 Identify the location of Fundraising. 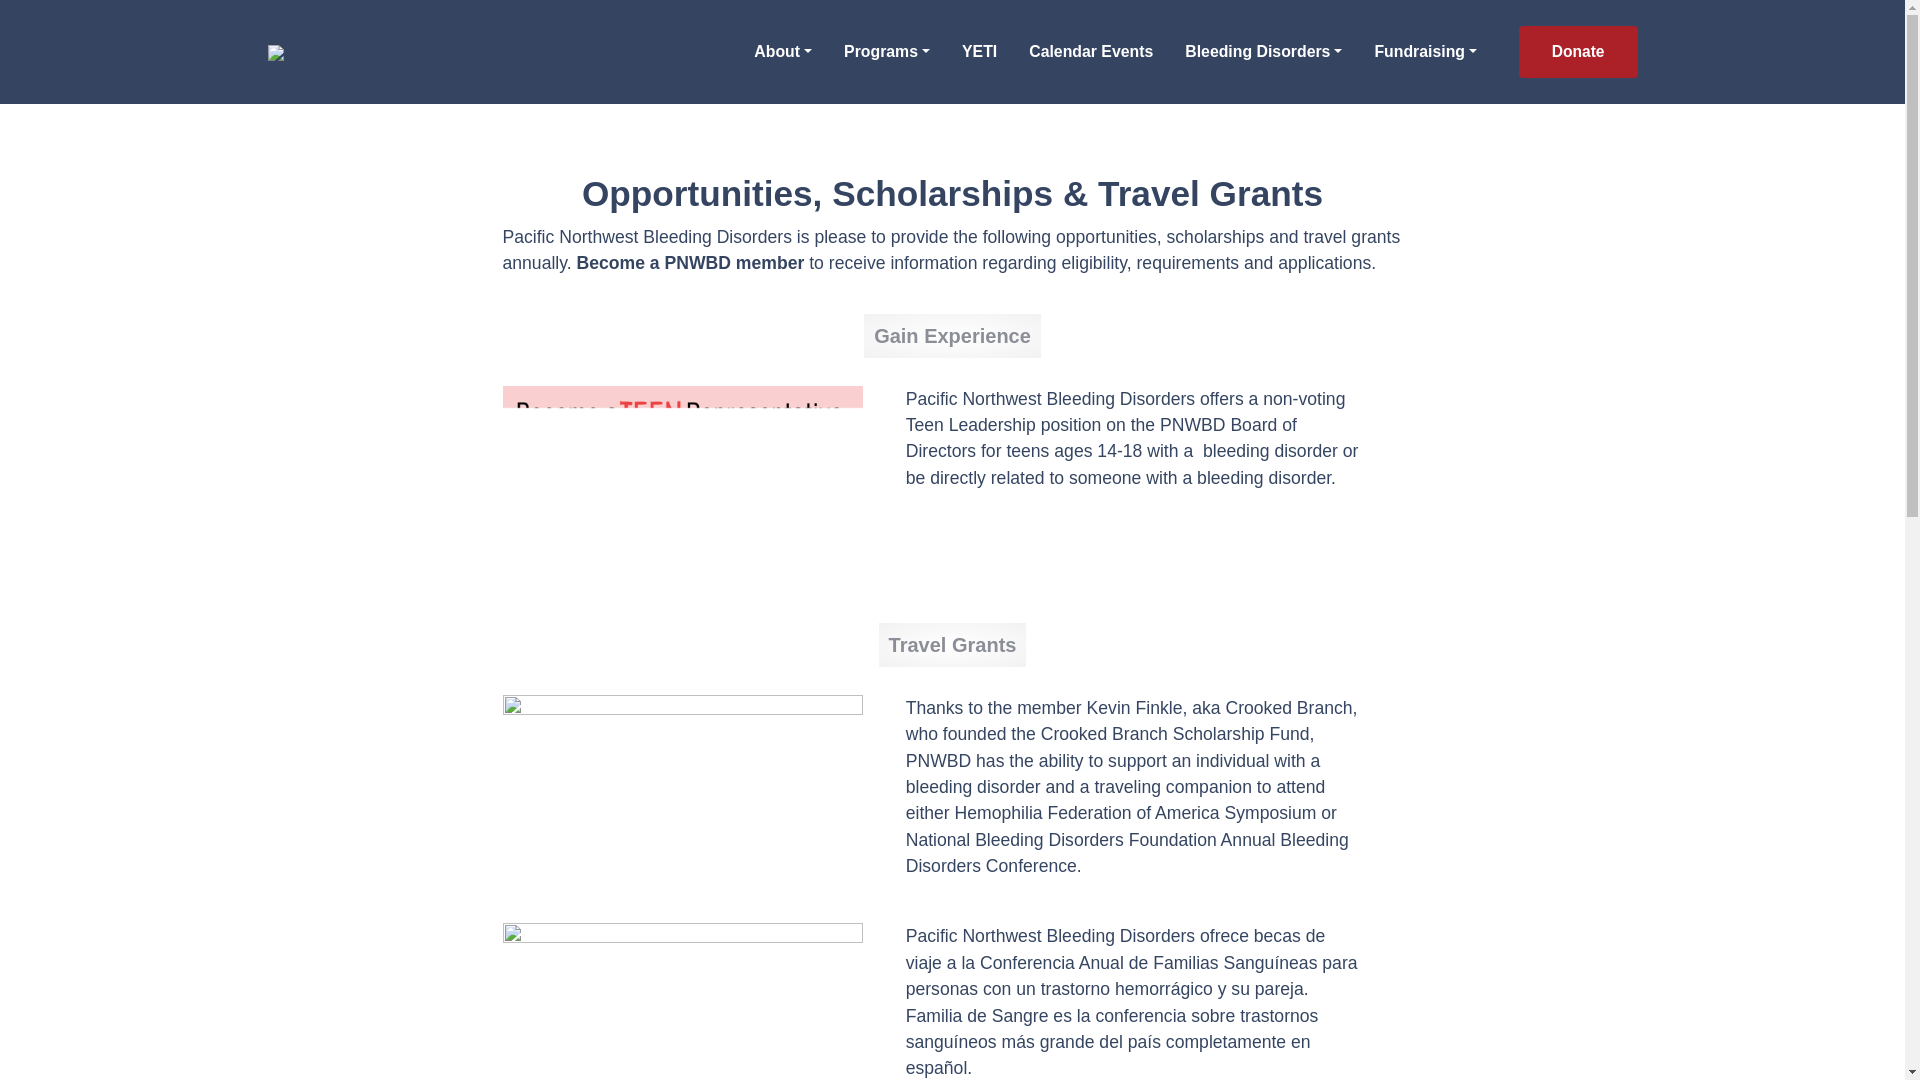
(1424, 52).